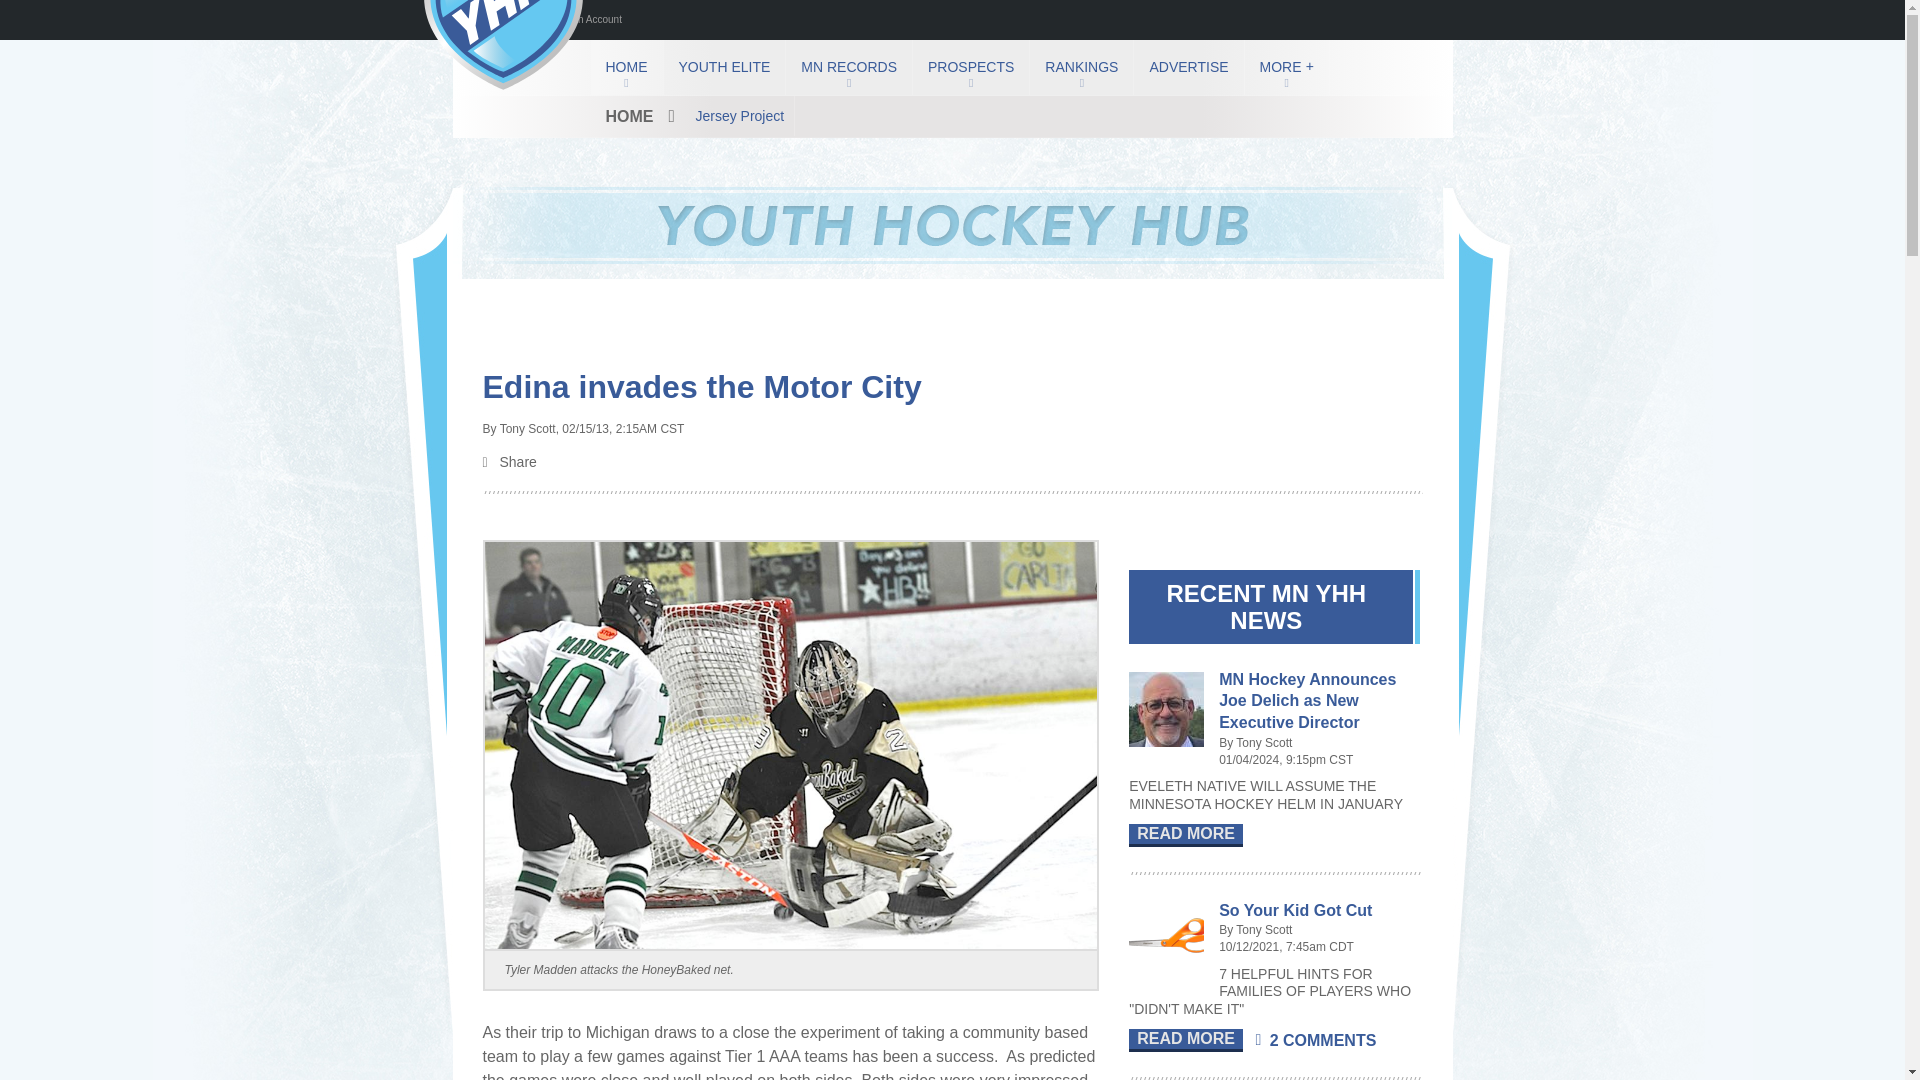  What do you see at coordinates (1316, 1038) in the screenshot?
I see `2 Comments` at bounding box center [1316, 1038].